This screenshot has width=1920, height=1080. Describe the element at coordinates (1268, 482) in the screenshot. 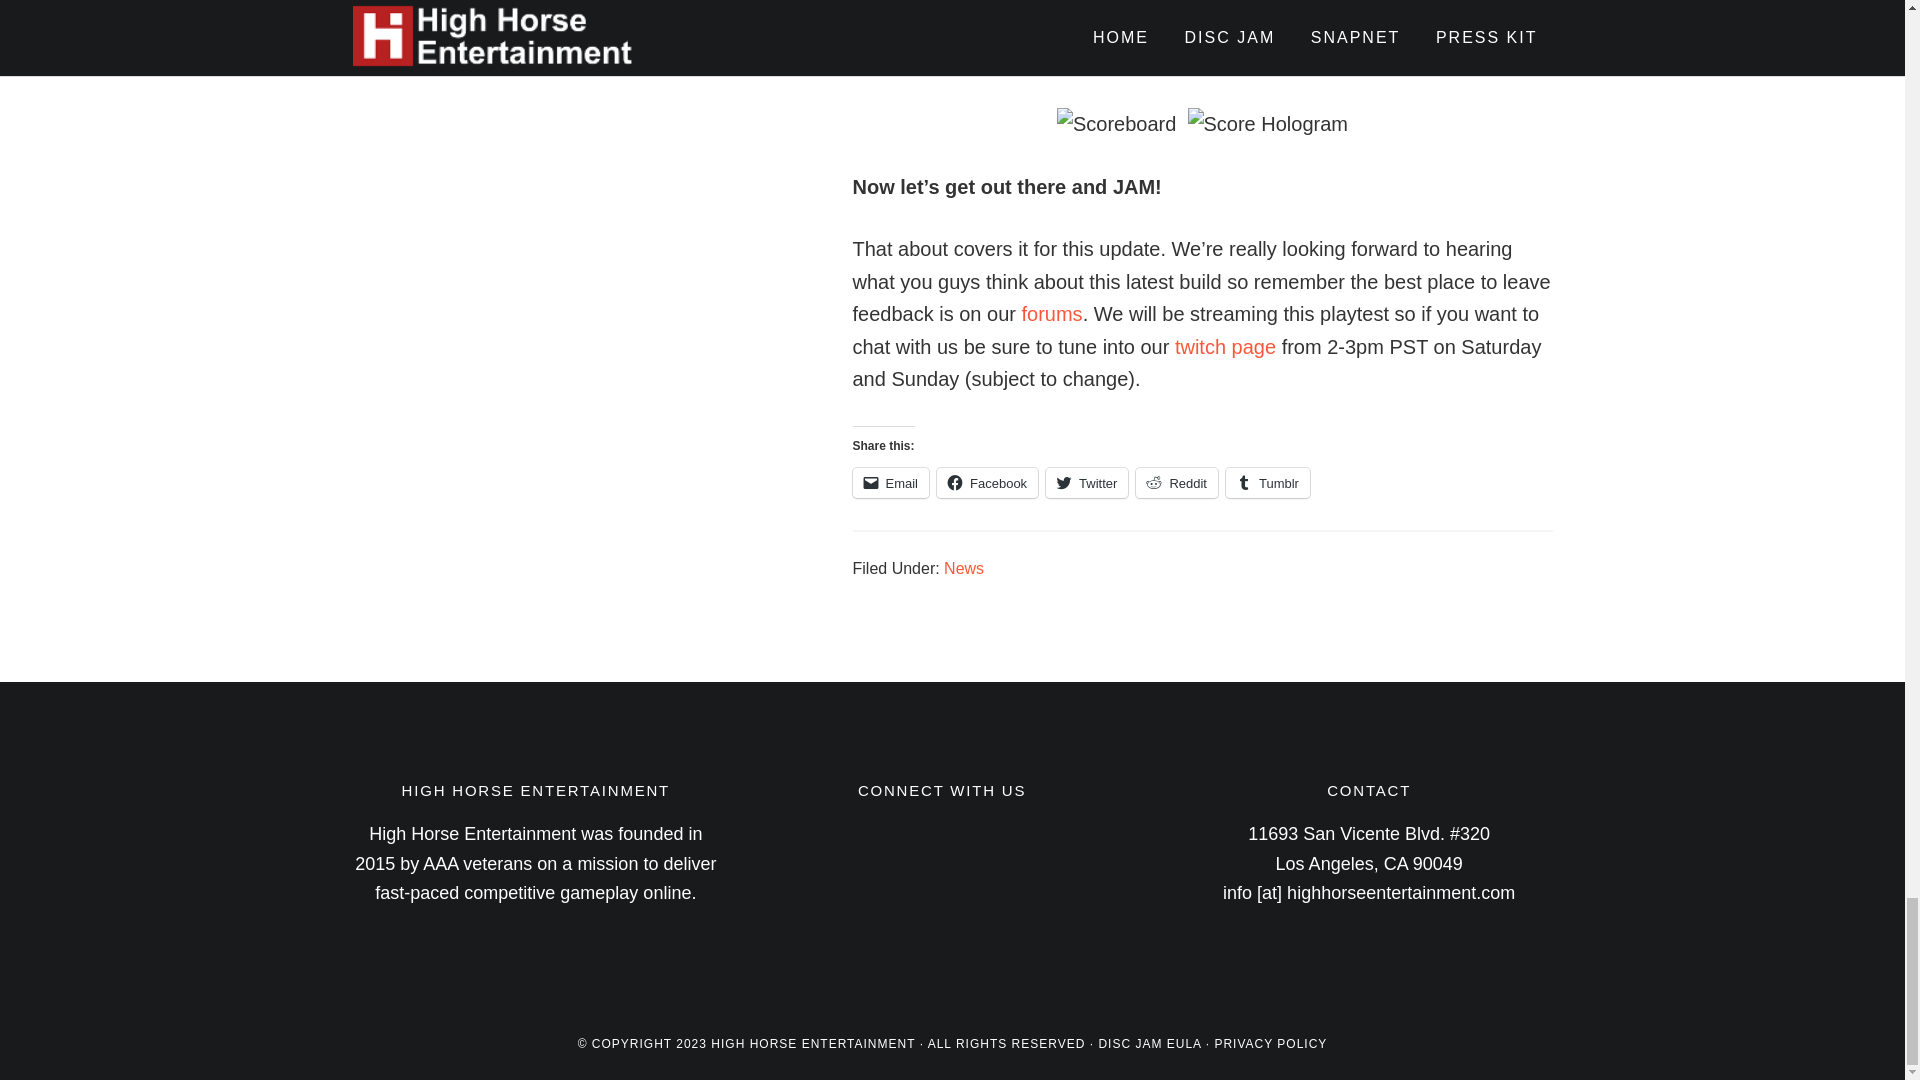

I see `Tumblr` at that location.